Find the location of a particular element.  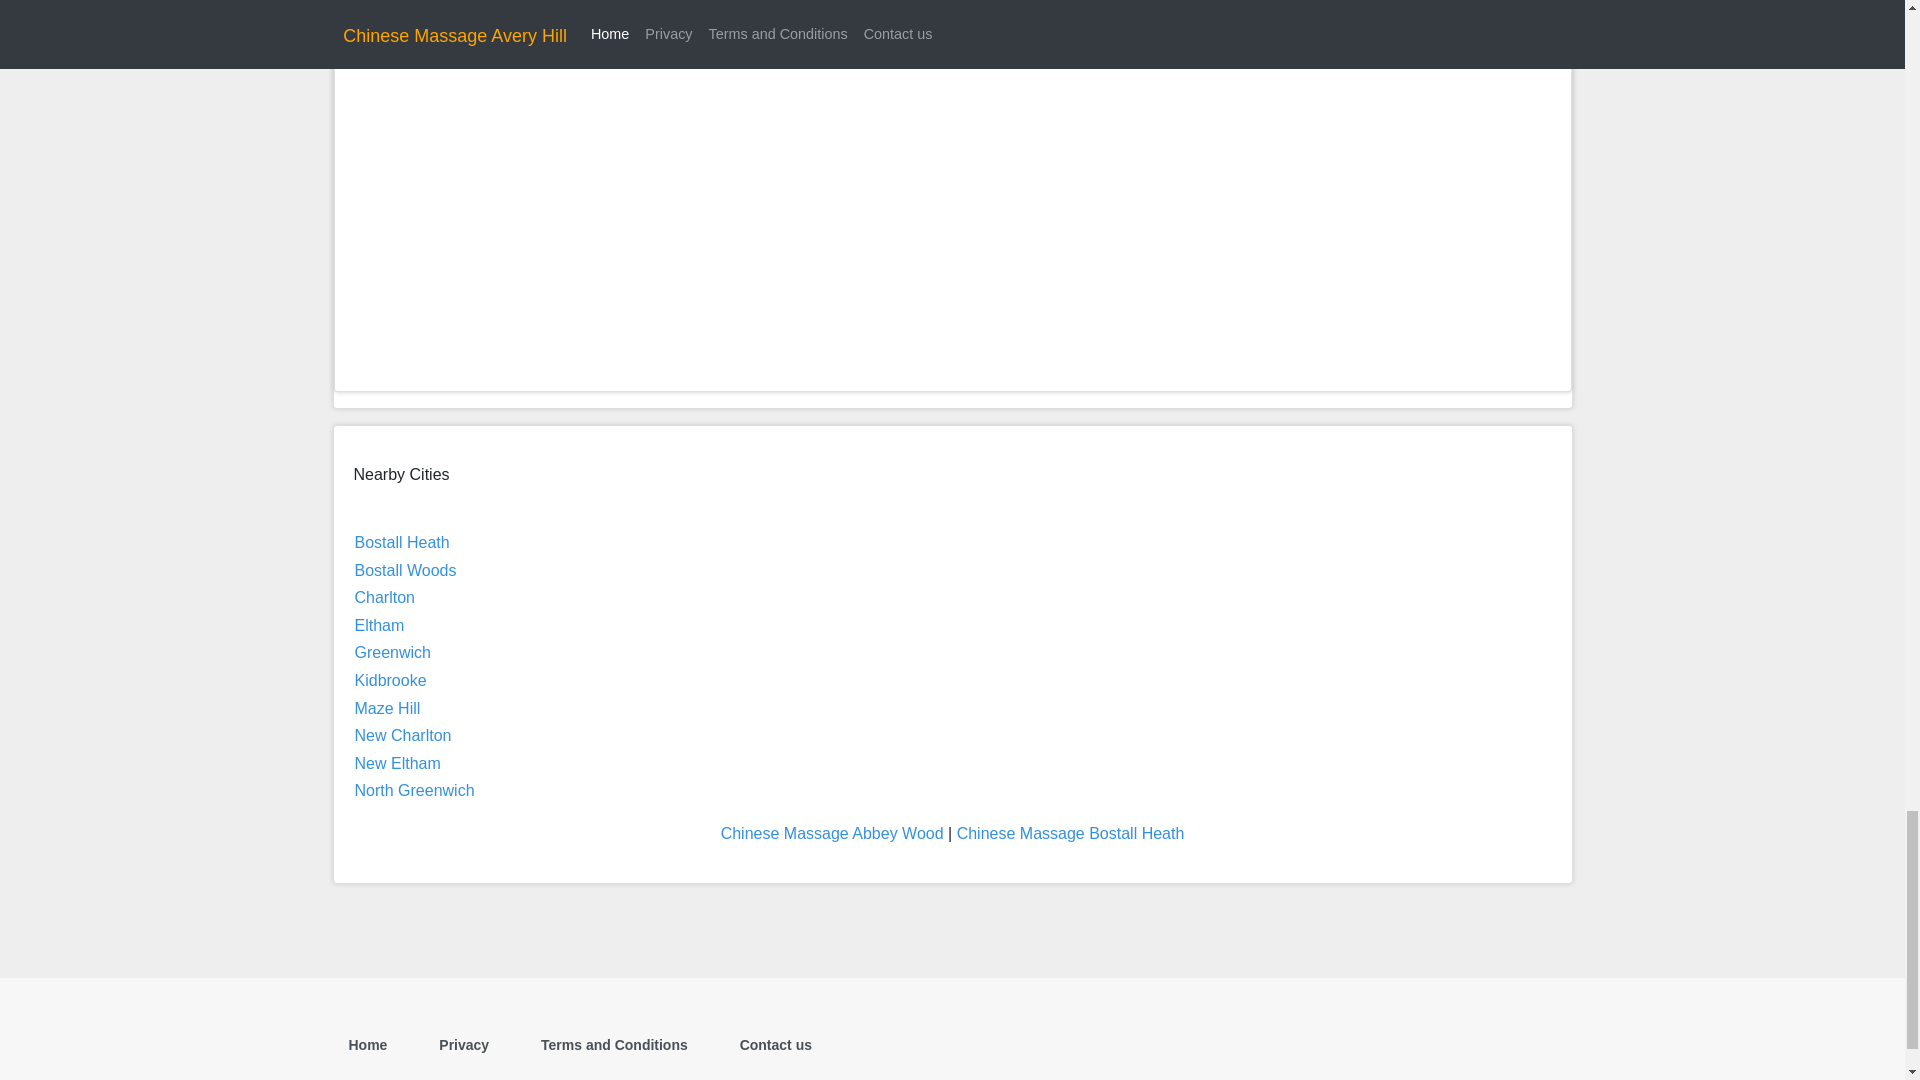

Greenwich is located at coordinates (392, 652).